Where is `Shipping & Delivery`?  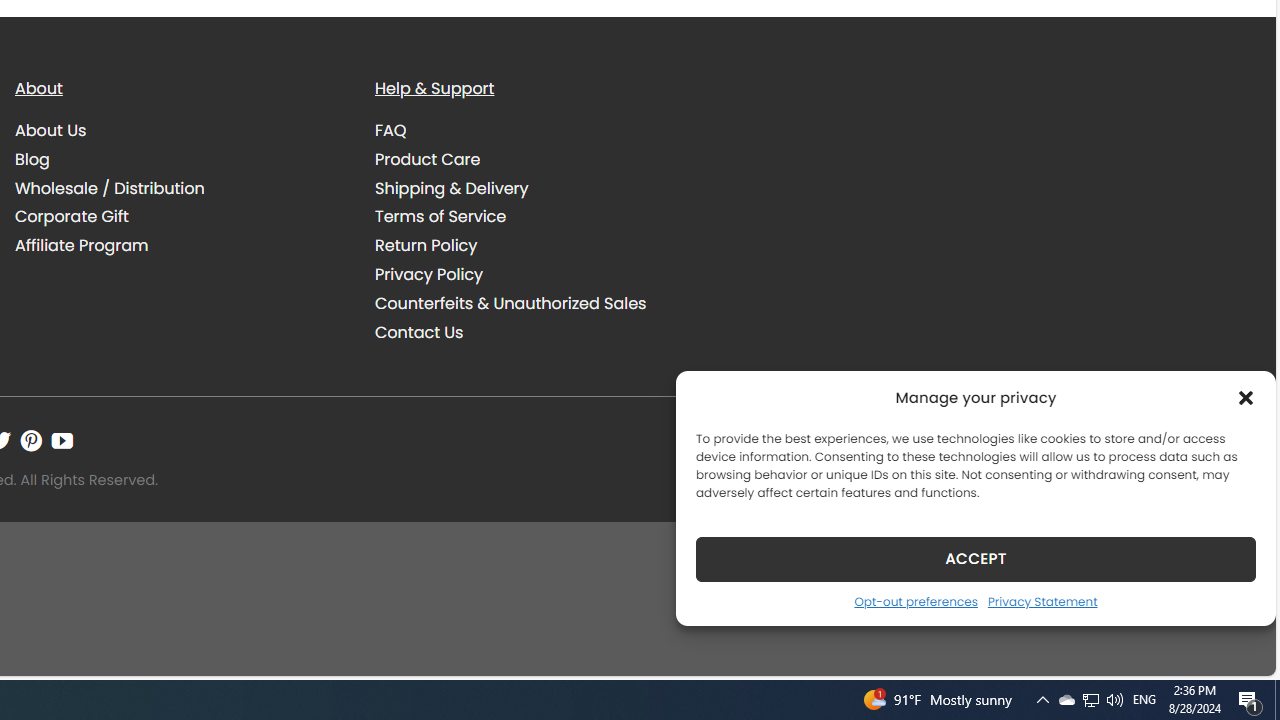
Shipping & Delivery is located at coordinates (540, 188).